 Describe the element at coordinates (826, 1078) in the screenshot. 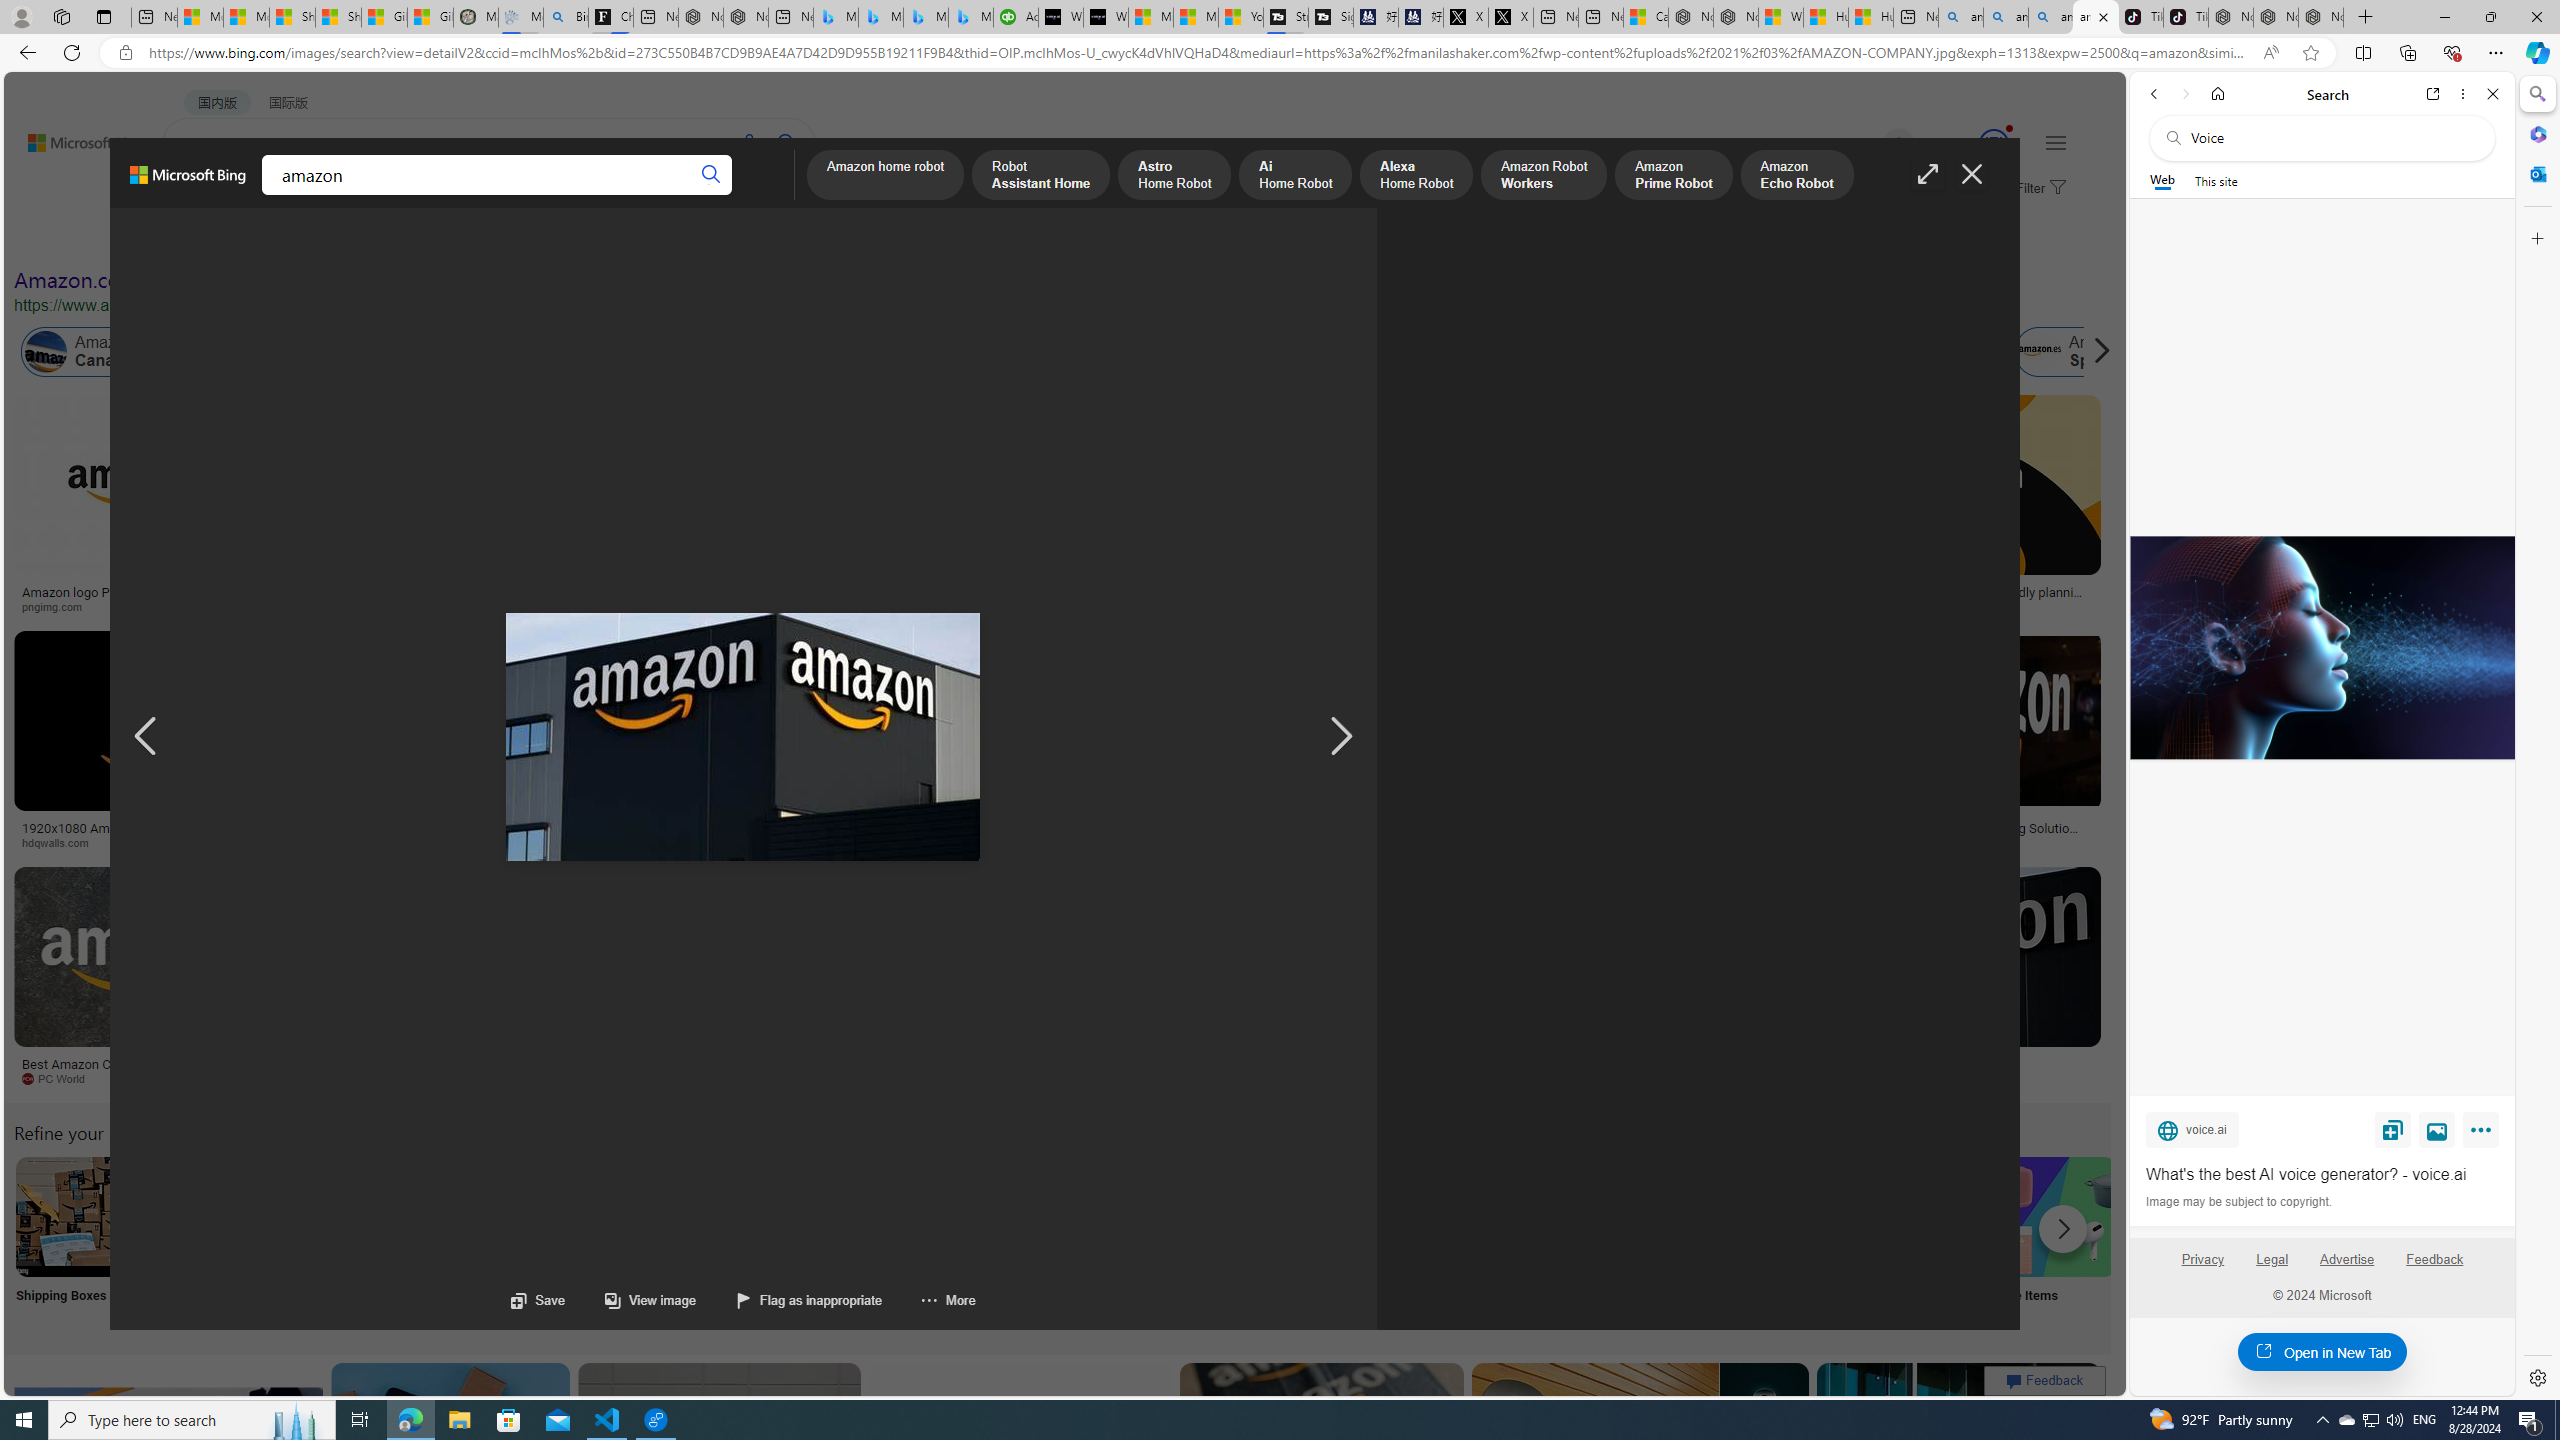

I see `thewrap.com` at that location.